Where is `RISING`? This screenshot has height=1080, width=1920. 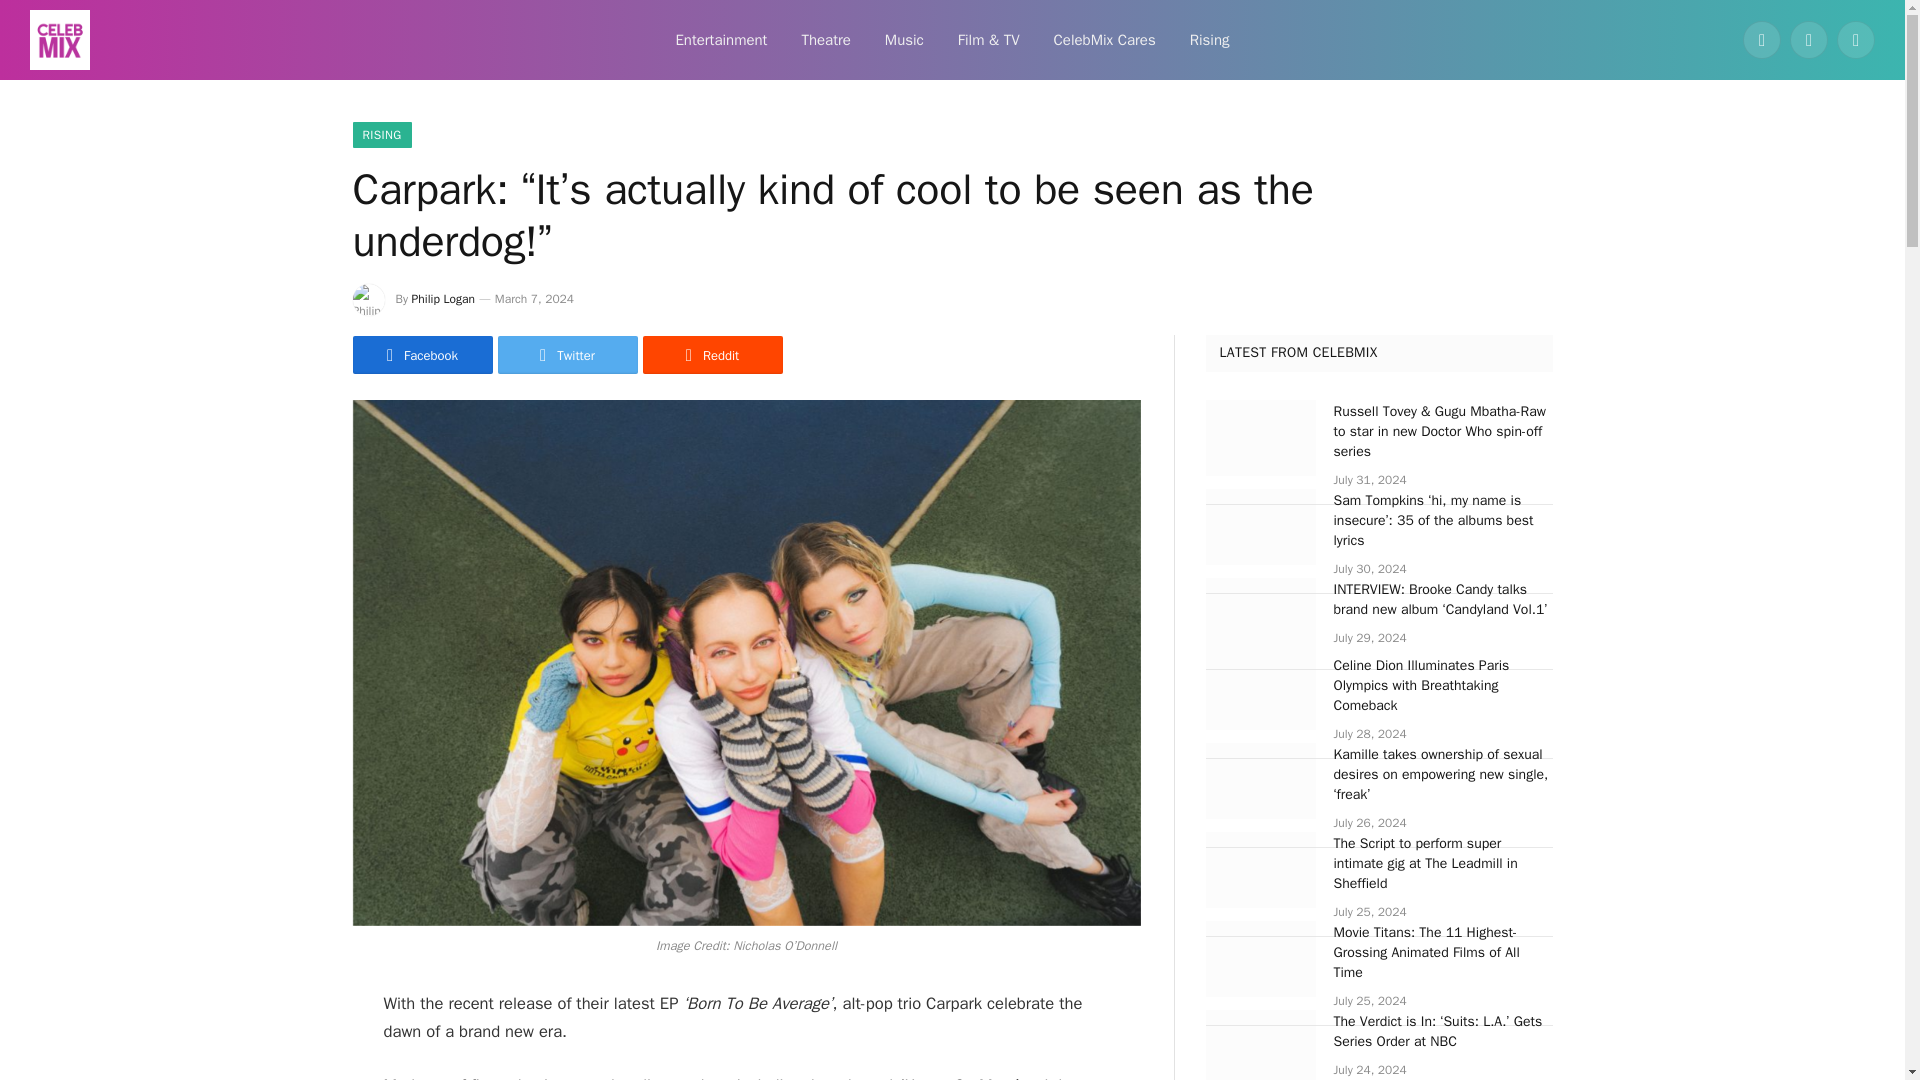 RISING is located at coordinates (380, 134).